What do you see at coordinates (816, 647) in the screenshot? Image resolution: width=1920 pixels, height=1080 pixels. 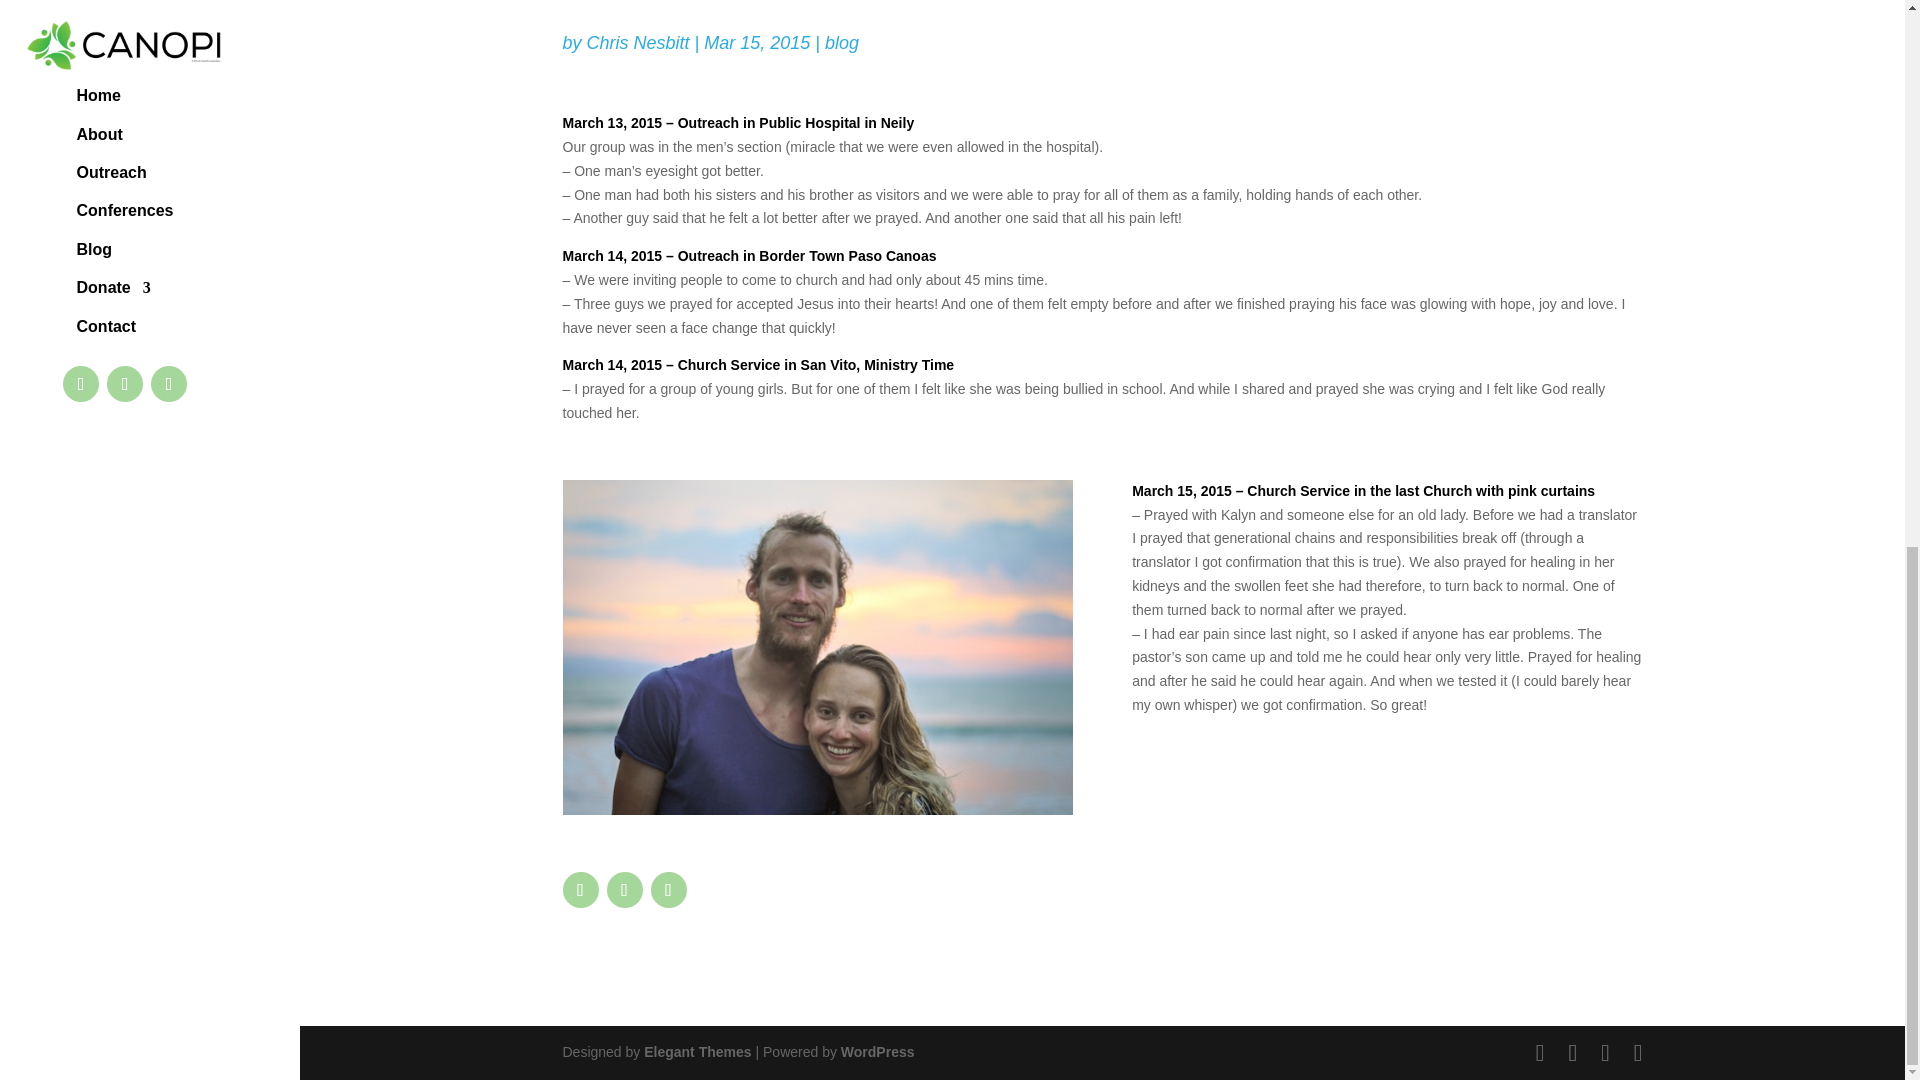 I see `zurbriggen` at bounding box center [816, 647].